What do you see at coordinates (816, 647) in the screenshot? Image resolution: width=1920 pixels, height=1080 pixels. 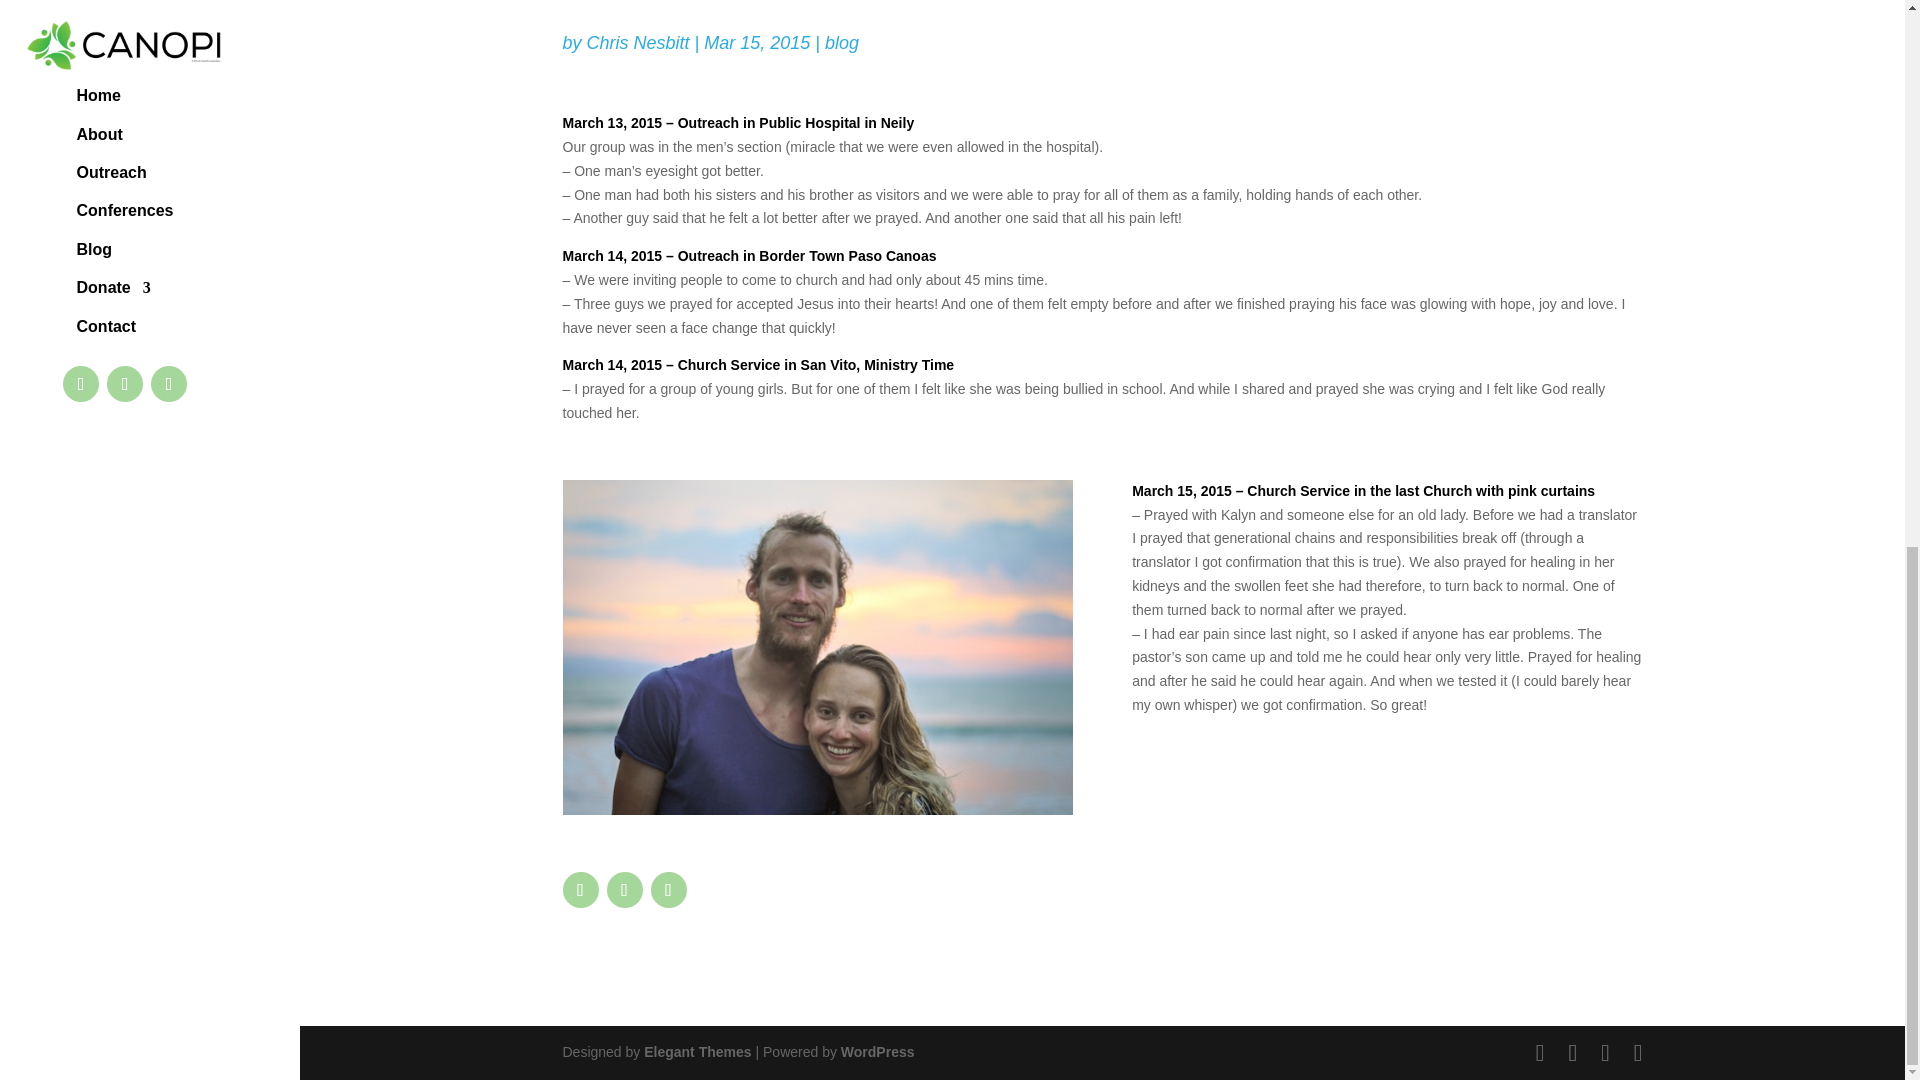 I see `zurbriggen` at bounding box center [816, 647].